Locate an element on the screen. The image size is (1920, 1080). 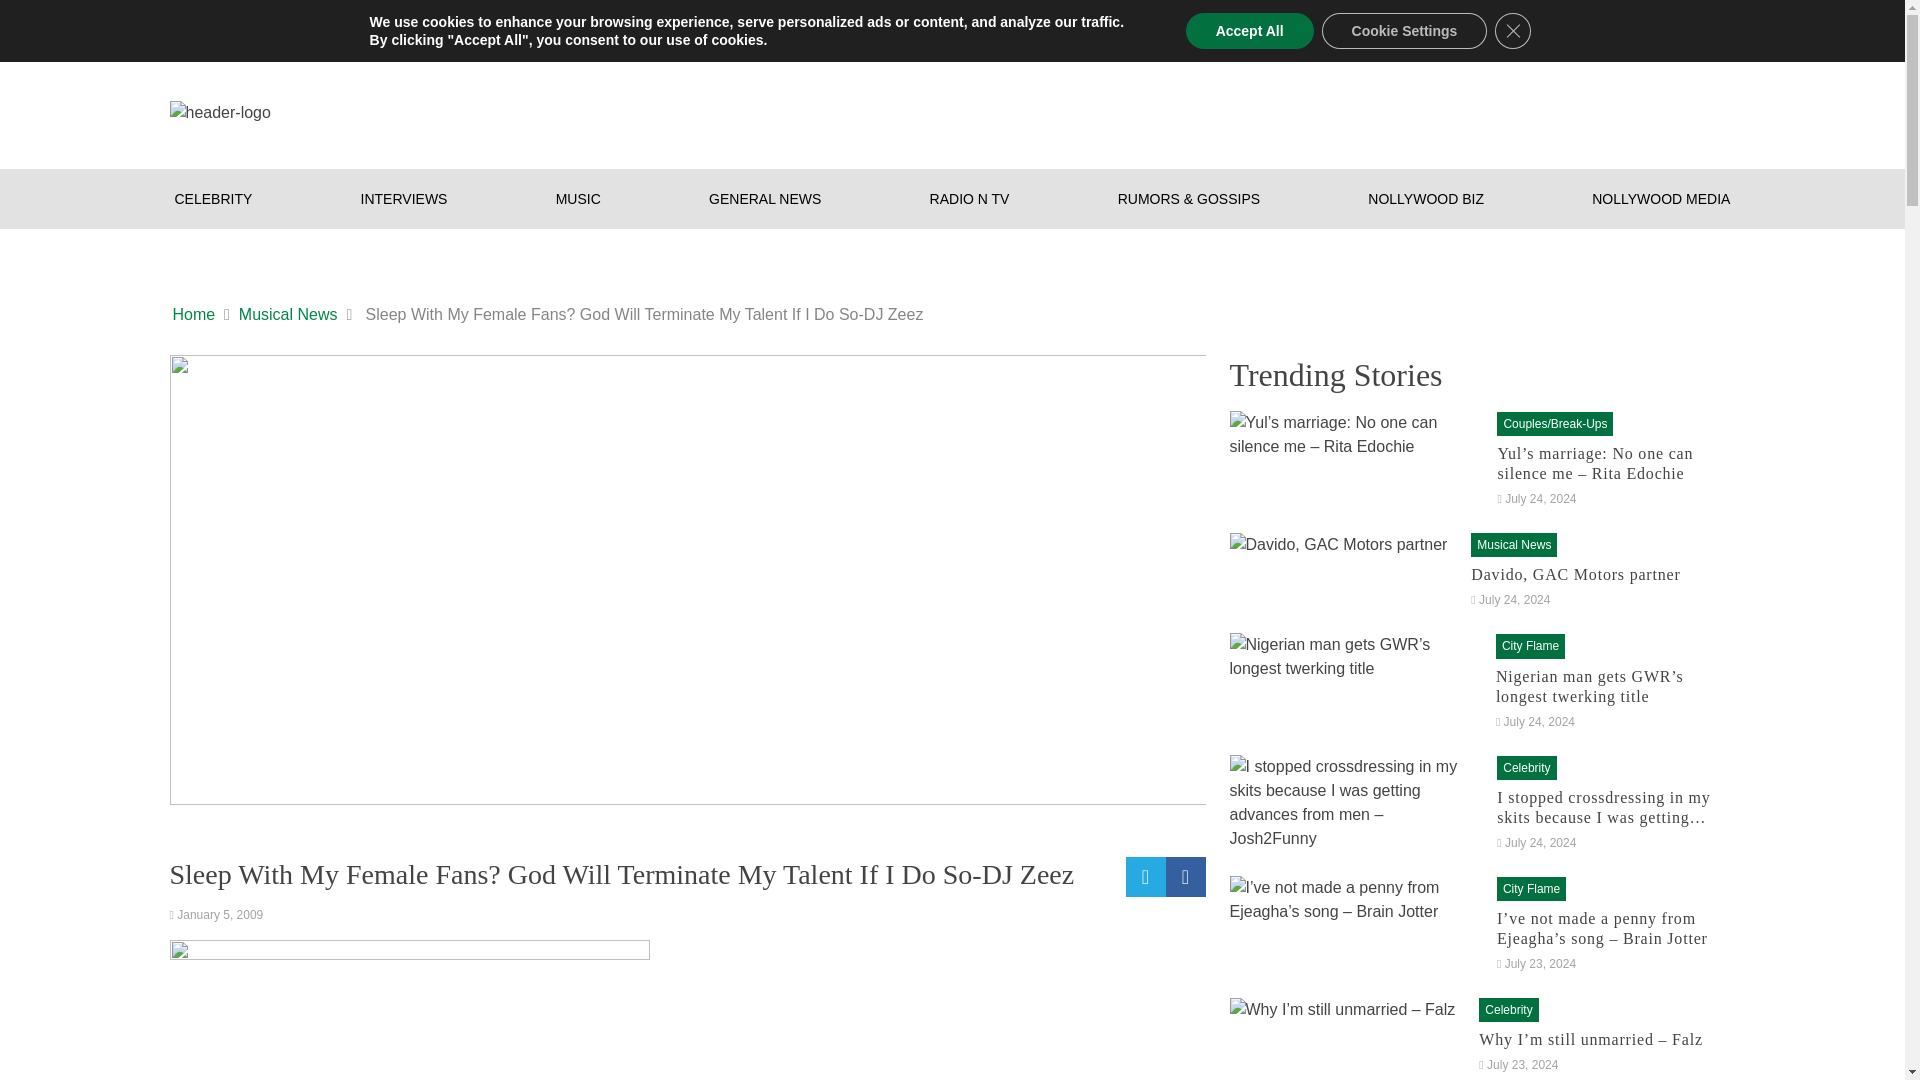
instagram is located at coordinates (1644, 26).